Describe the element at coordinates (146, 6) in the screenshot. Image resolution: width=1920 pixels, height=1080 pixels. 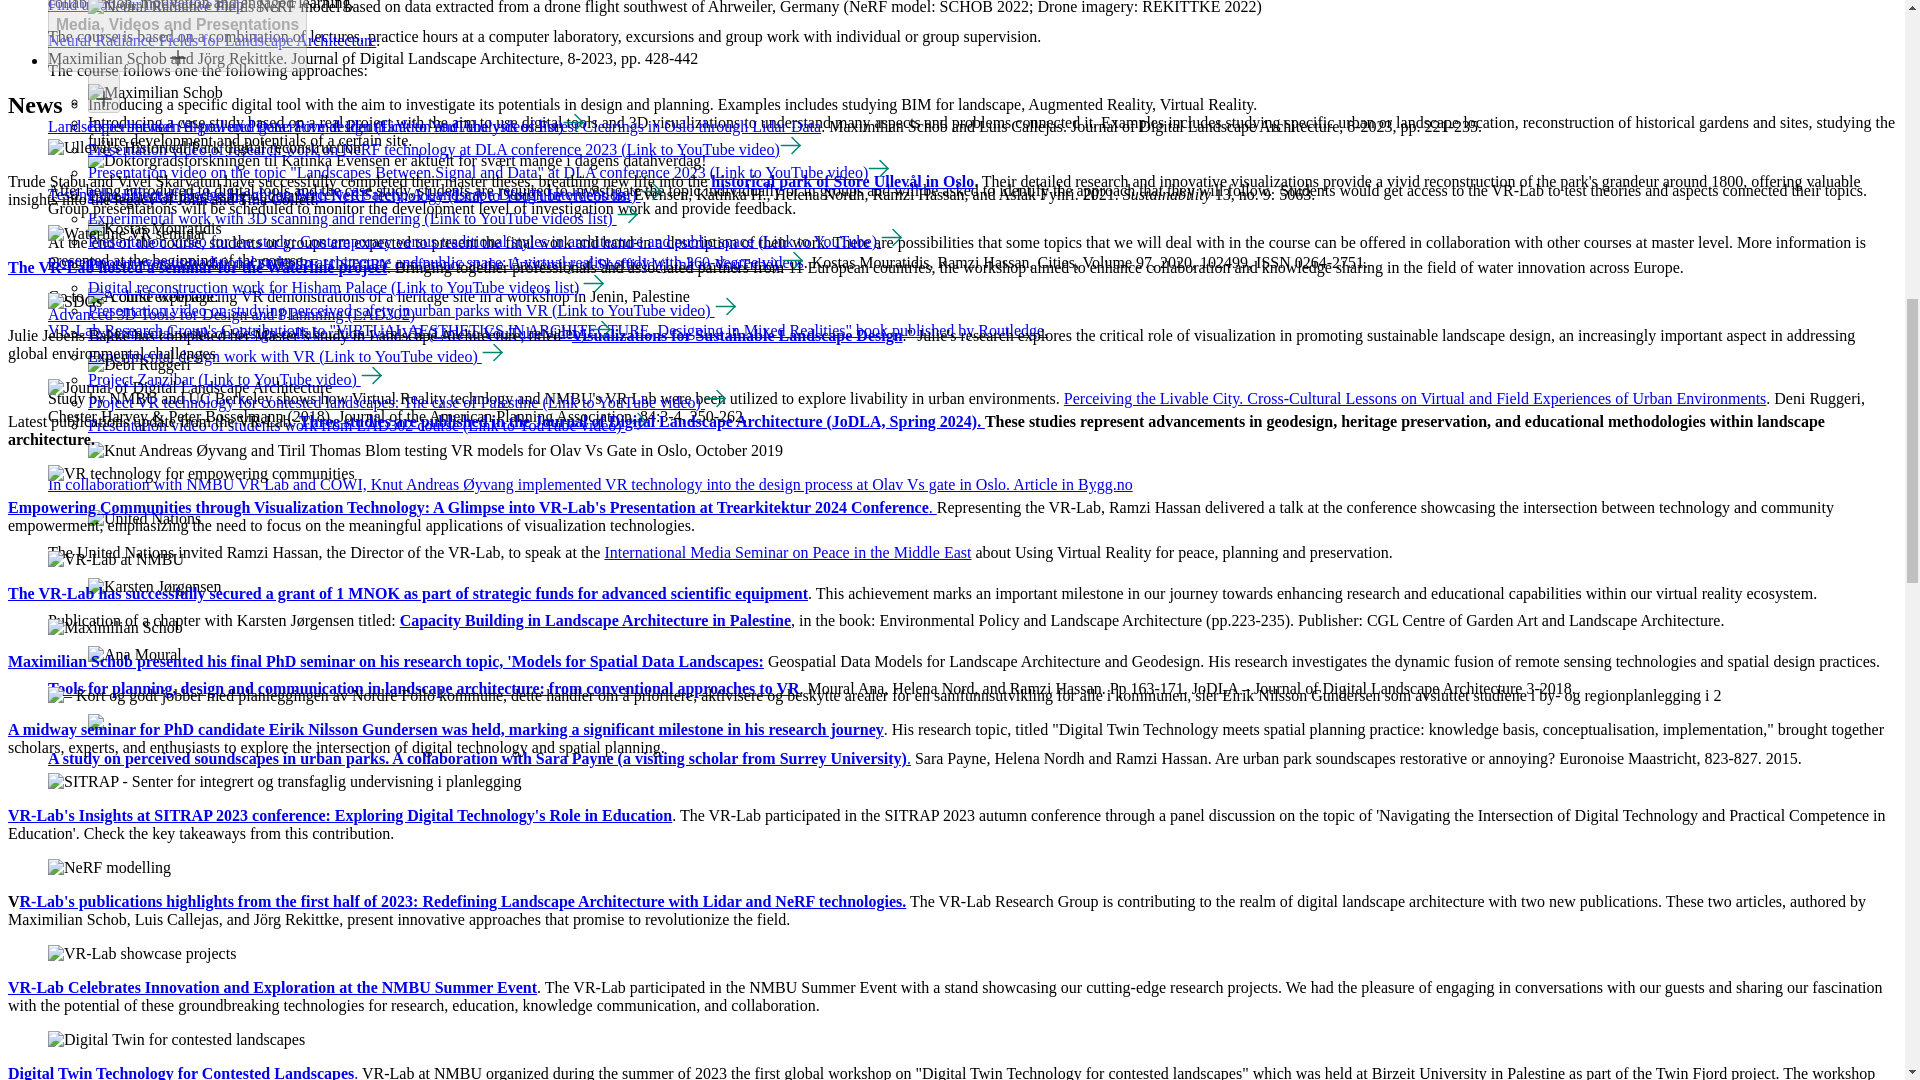
I see `Find us on our interactive map` at that location.